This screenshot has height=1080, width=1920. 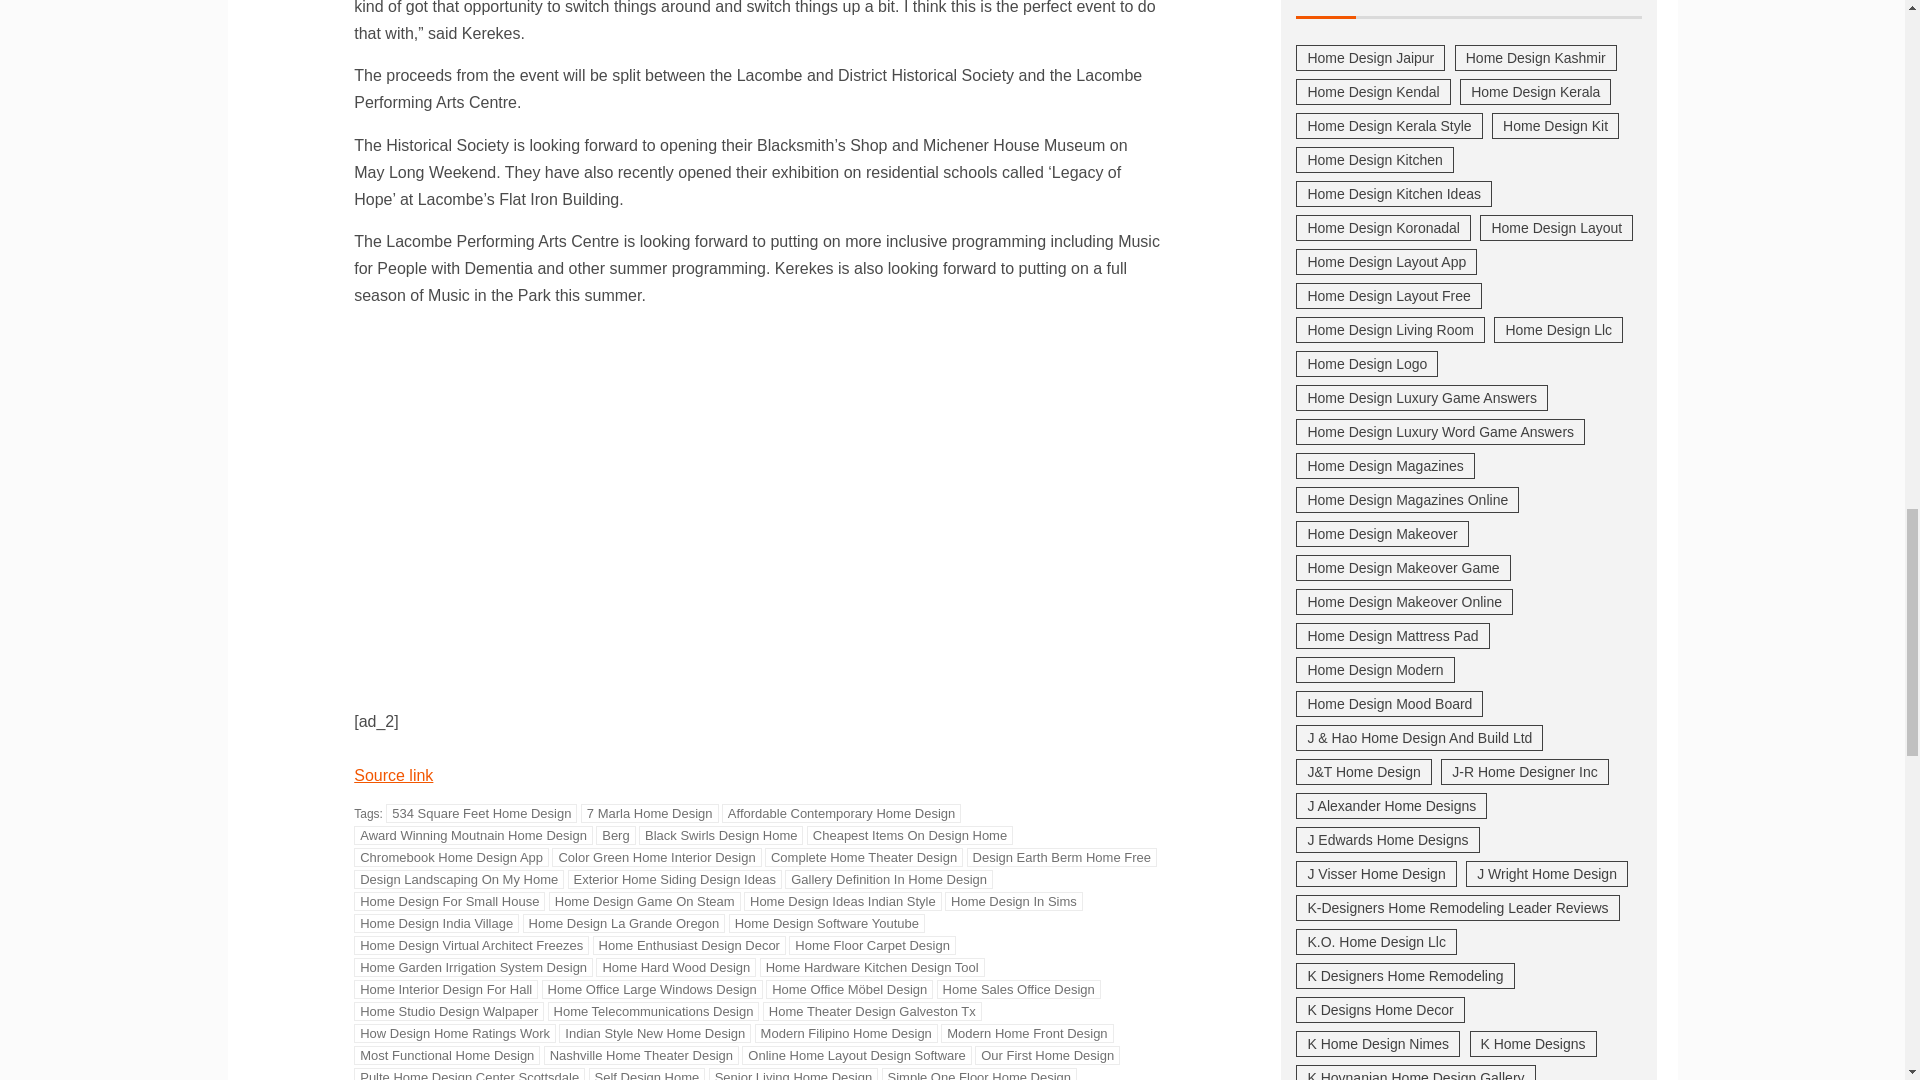 What do you see at coordinates (720, 835) in the screenshot?
I see `Black Swirls Design Home` at bounding box center [720, 835].